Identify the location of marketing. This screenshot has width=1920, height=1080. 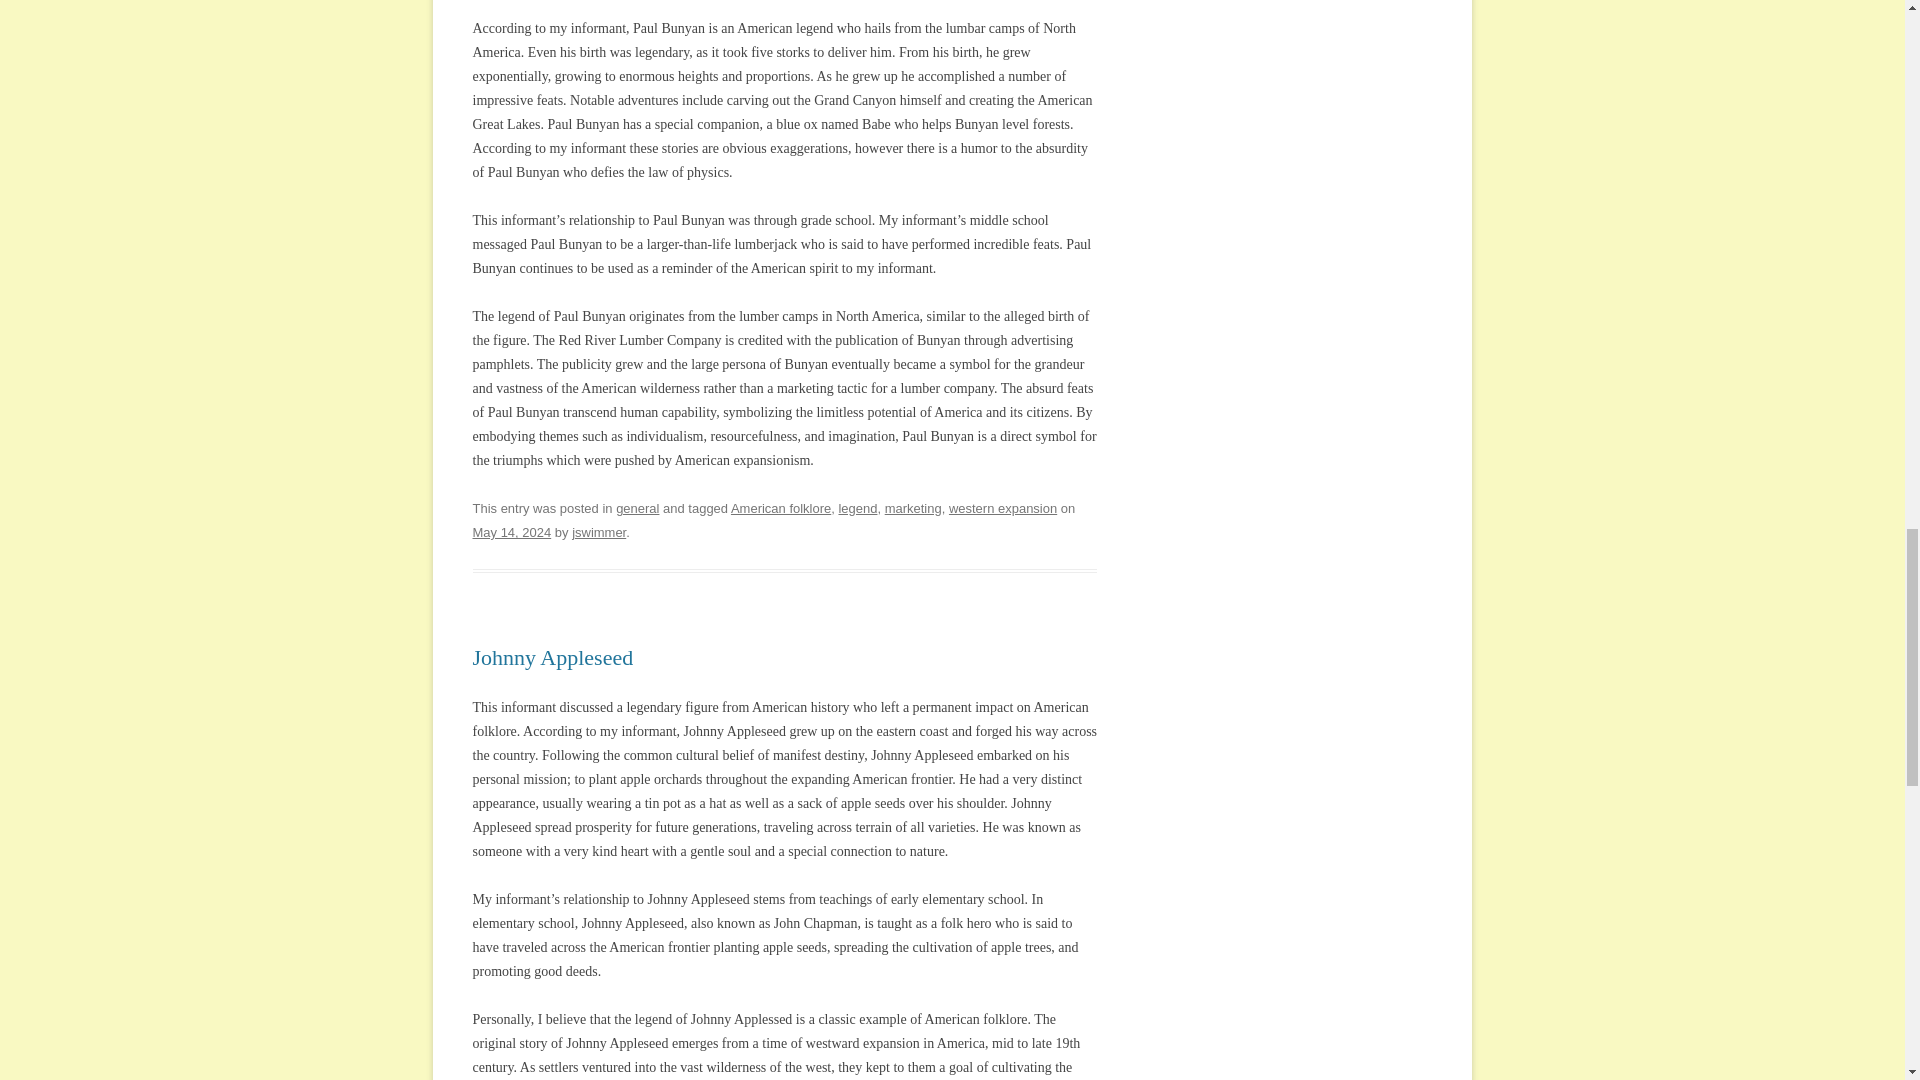
(914, 508).